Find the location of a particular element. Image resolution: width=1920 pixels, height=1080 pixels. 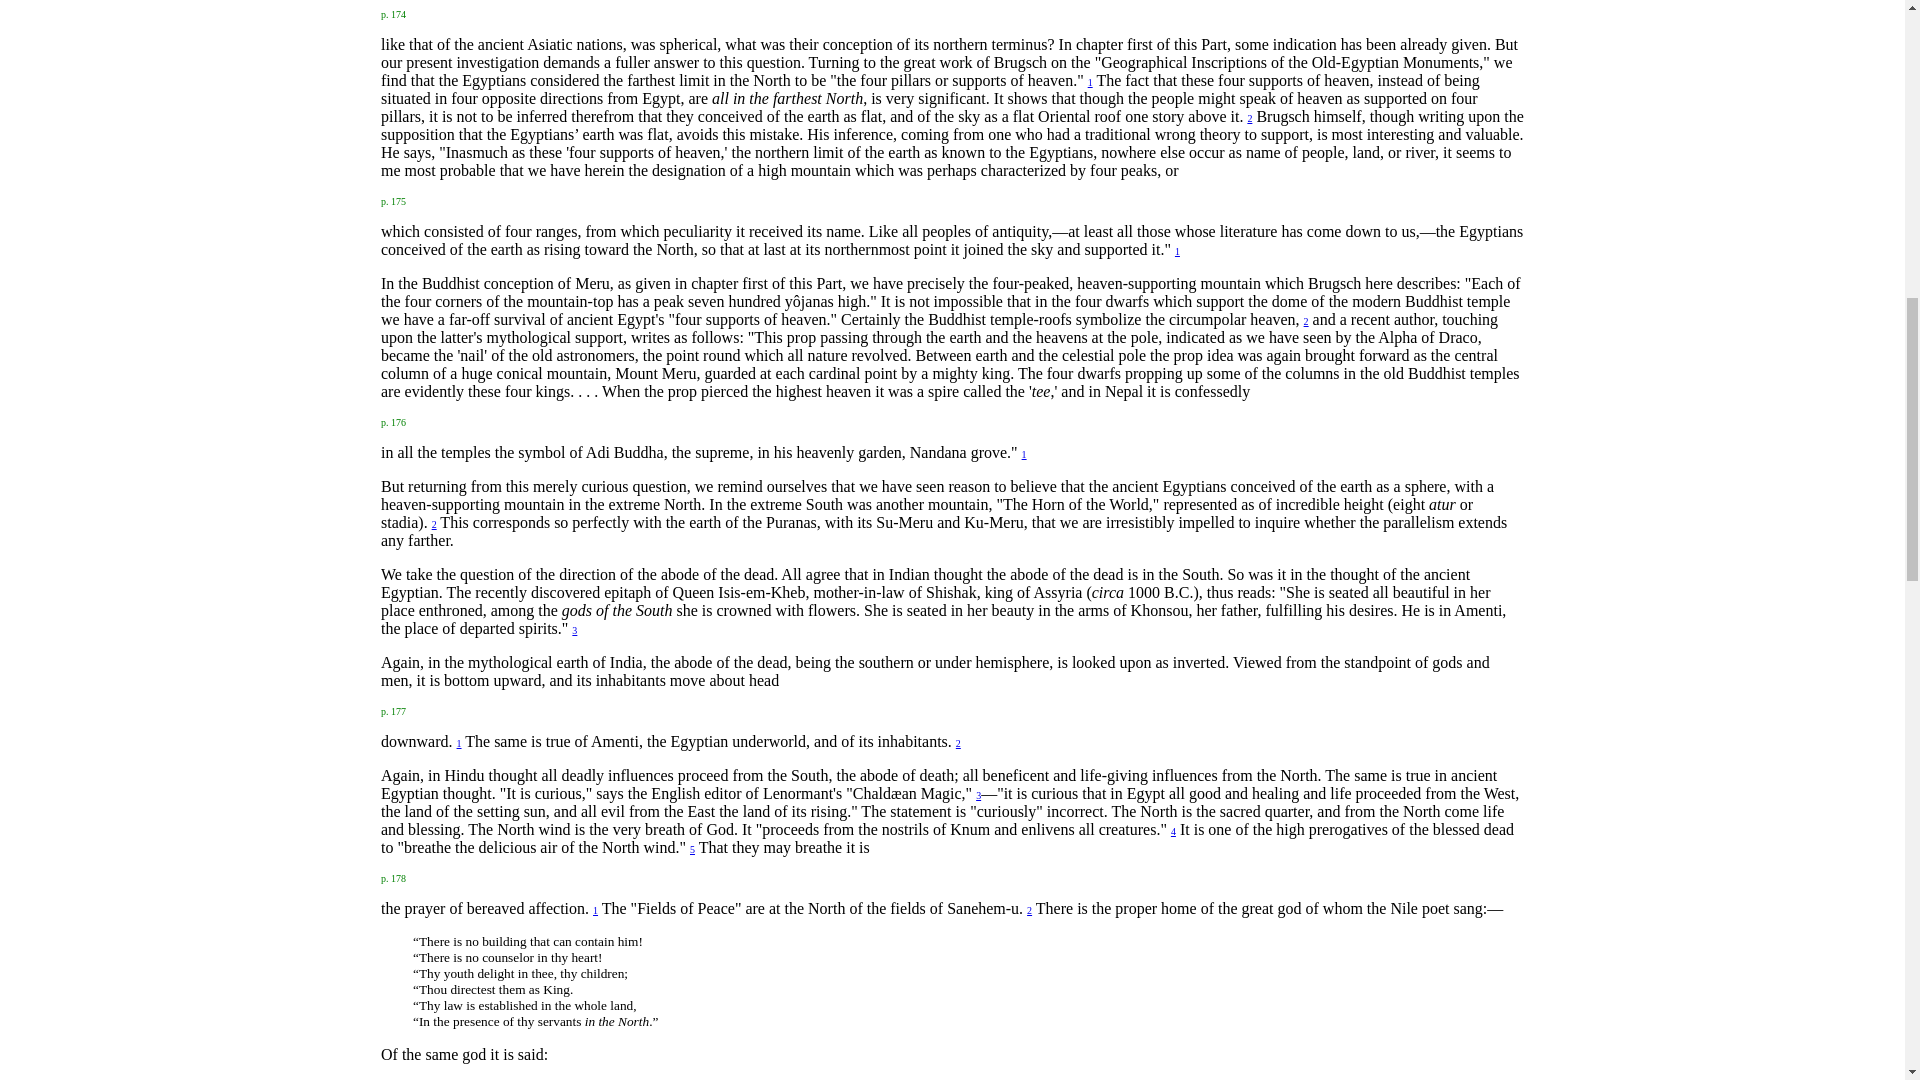

p. 177 is located at coordinates (392, 709).